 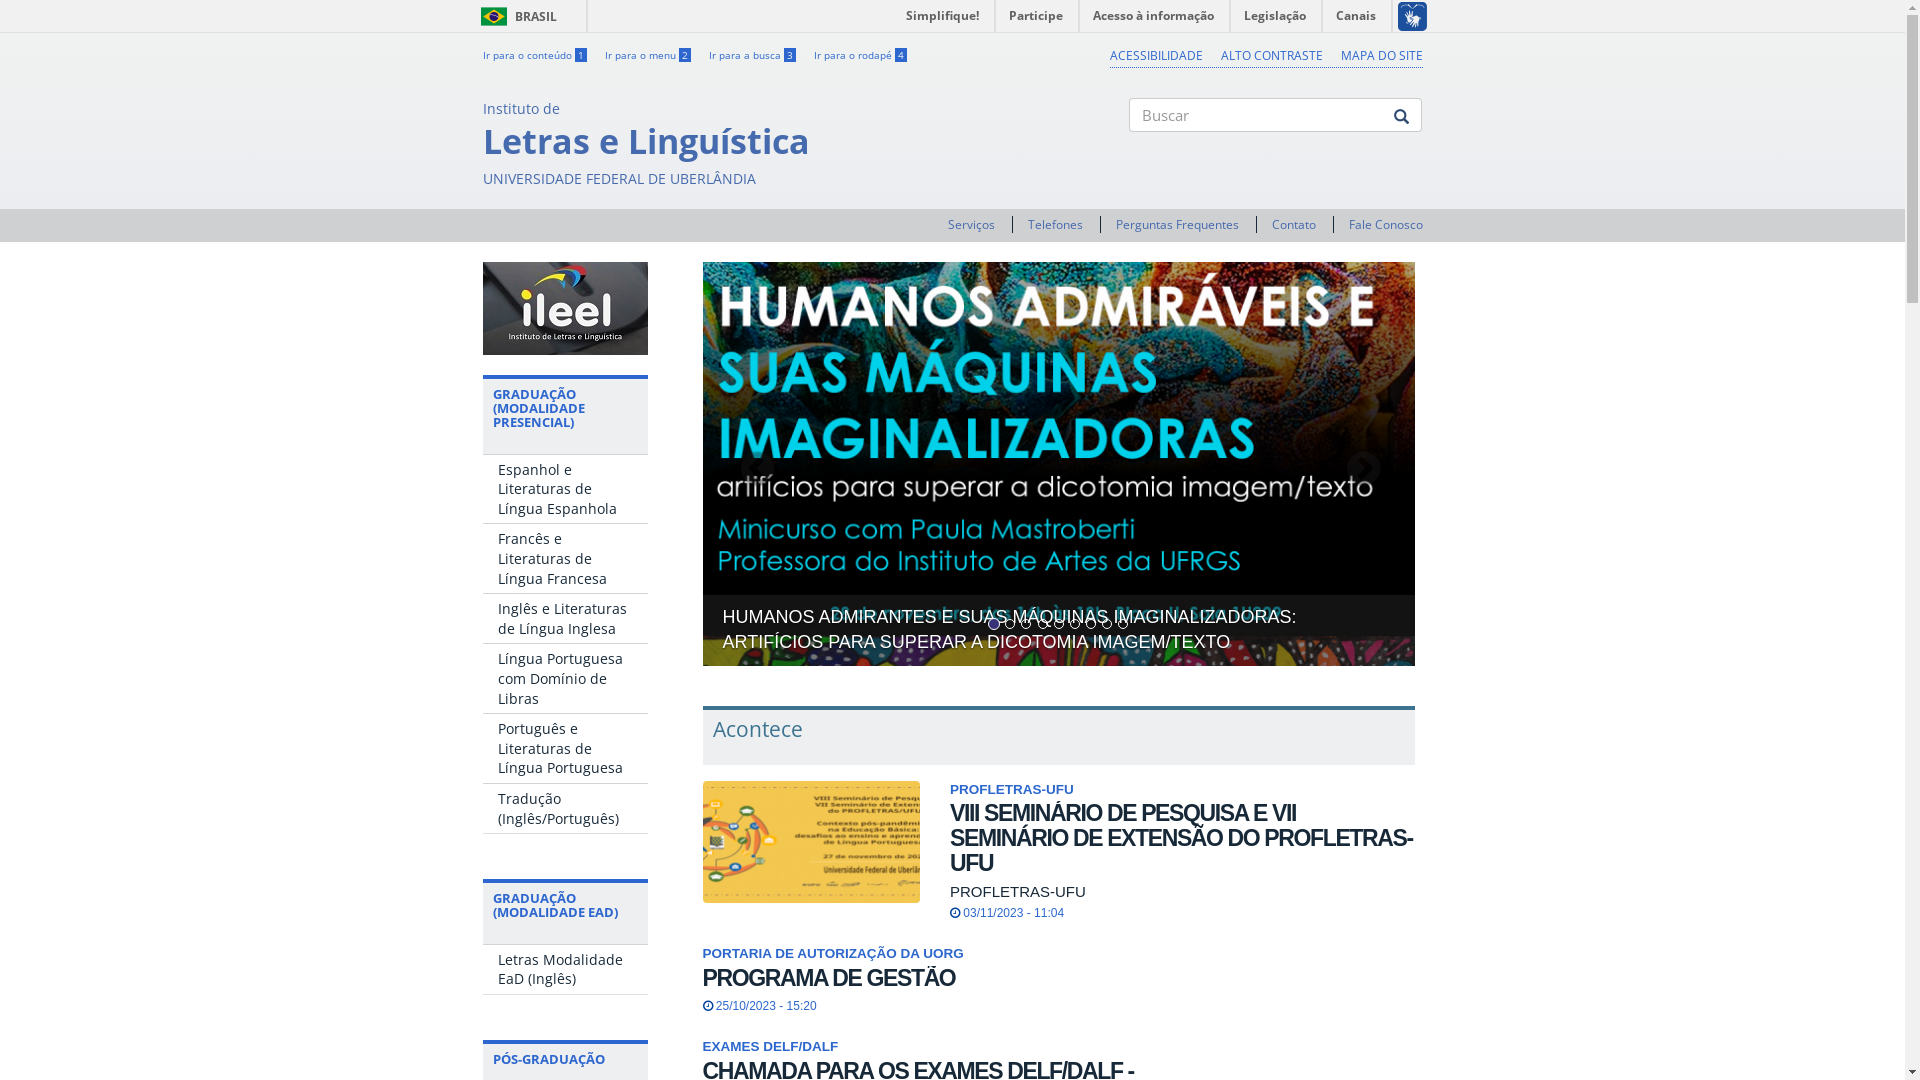 What do you see at coordinates (1156, 56) in the screenshot?
I see `ACESSIBILIDADE` at bounding box center [1156, 56].